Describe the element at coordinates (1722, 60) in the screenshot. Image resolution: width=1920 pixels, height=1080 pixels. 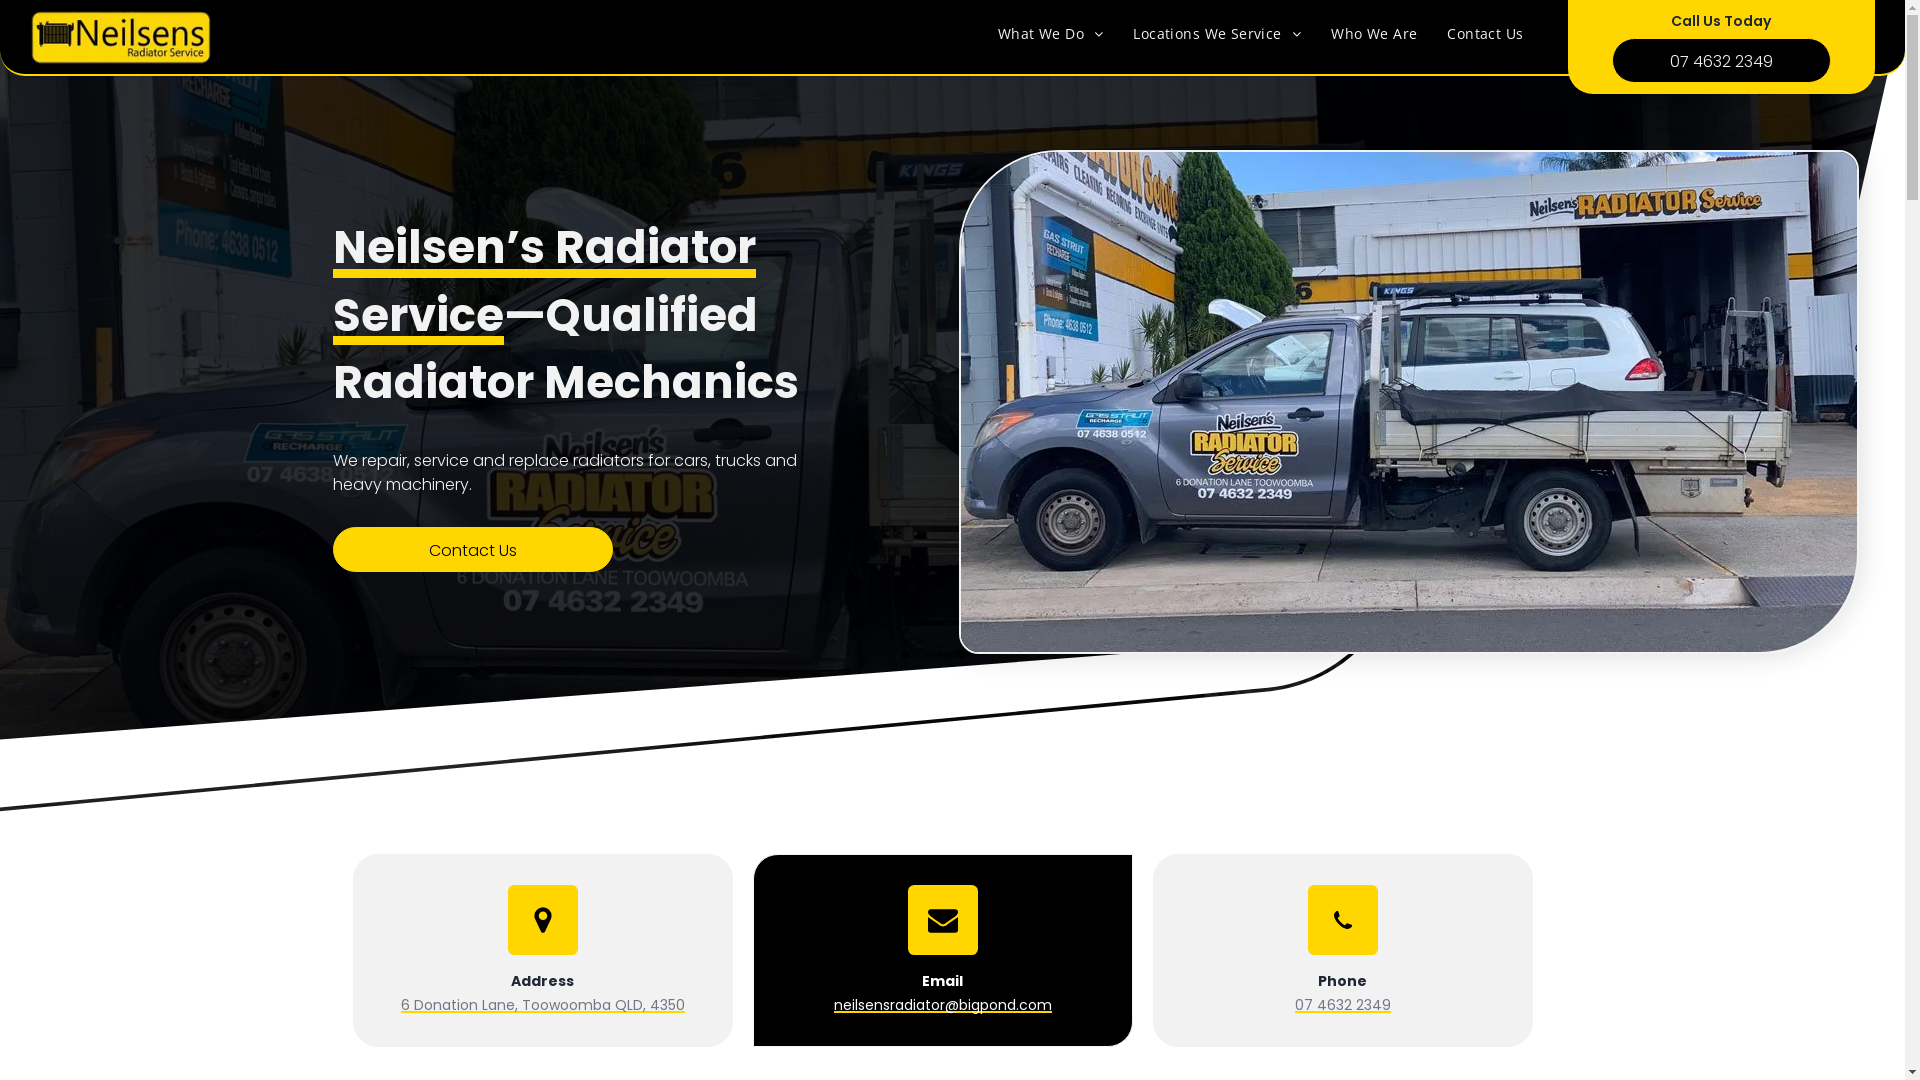
I see `07 4632 2349` at that location.